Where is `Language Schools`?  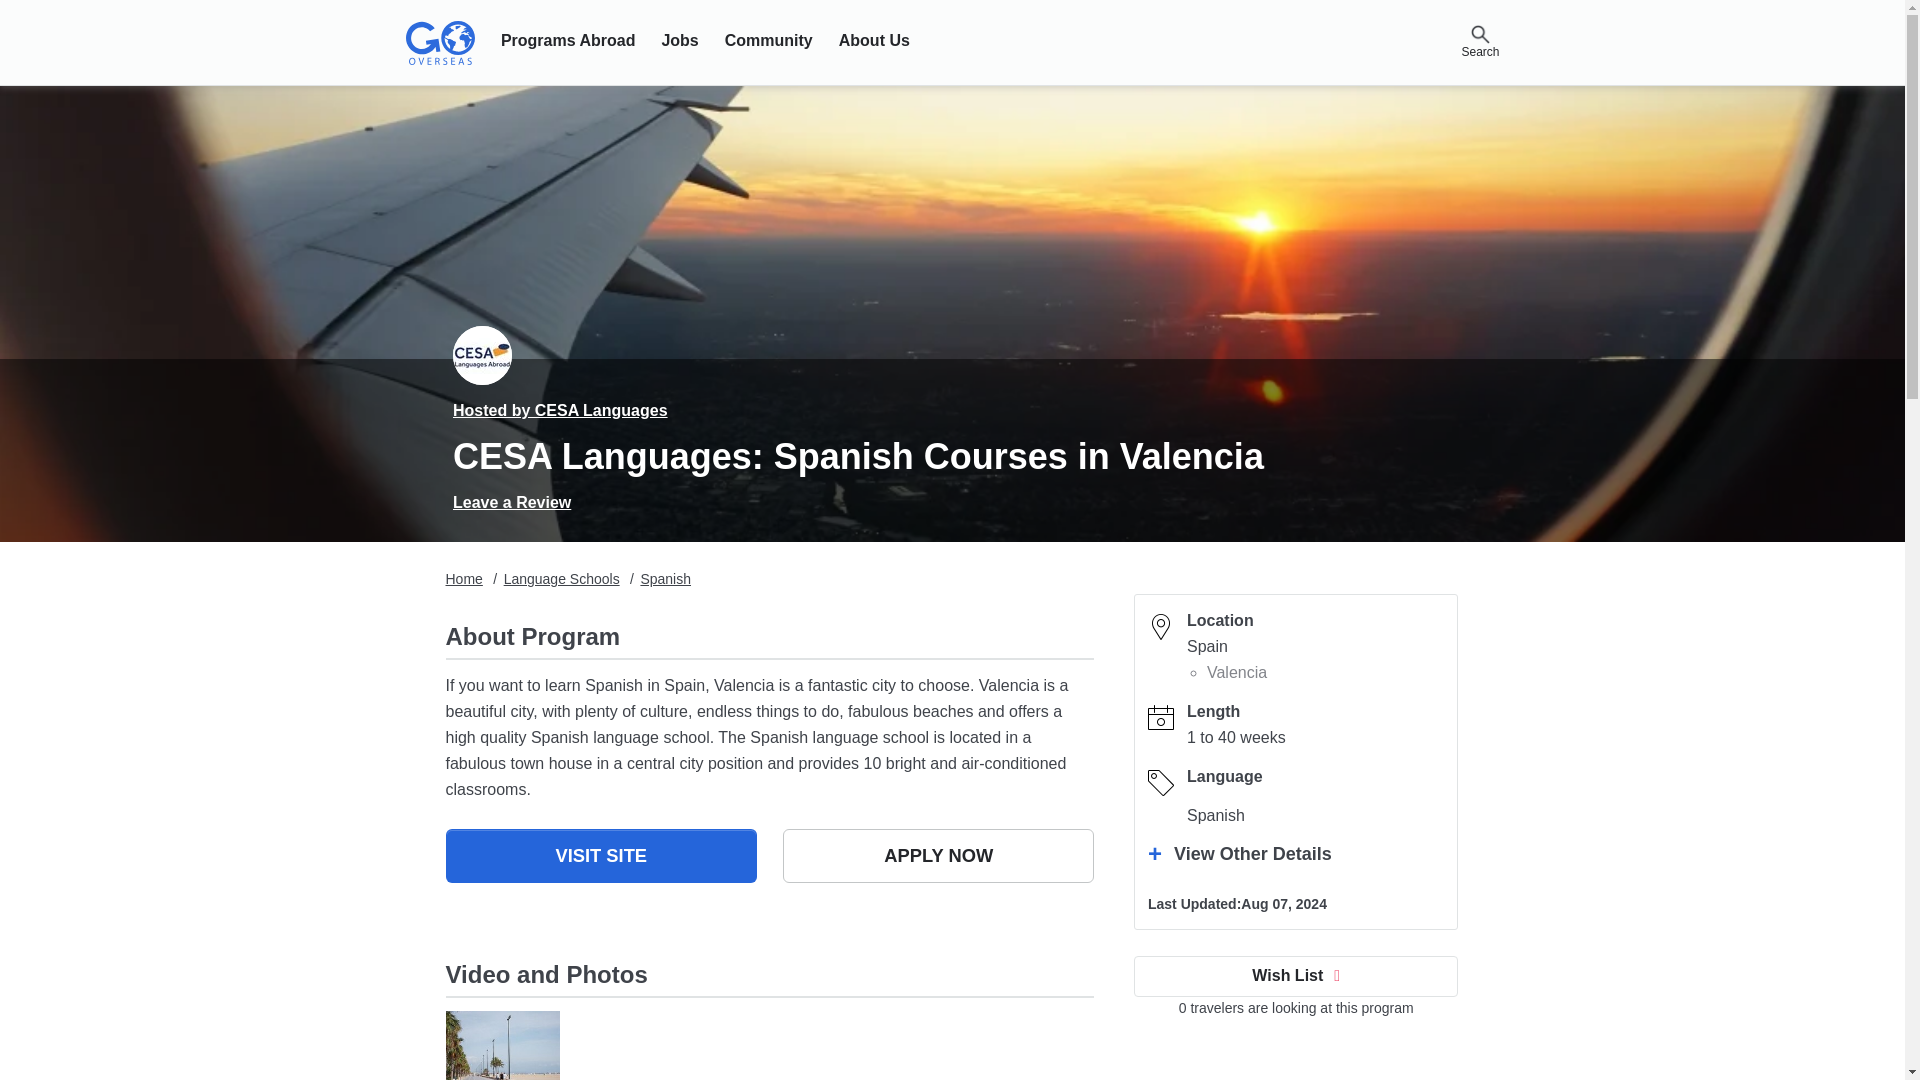 Language Schools is located at coordinates (562, 579).